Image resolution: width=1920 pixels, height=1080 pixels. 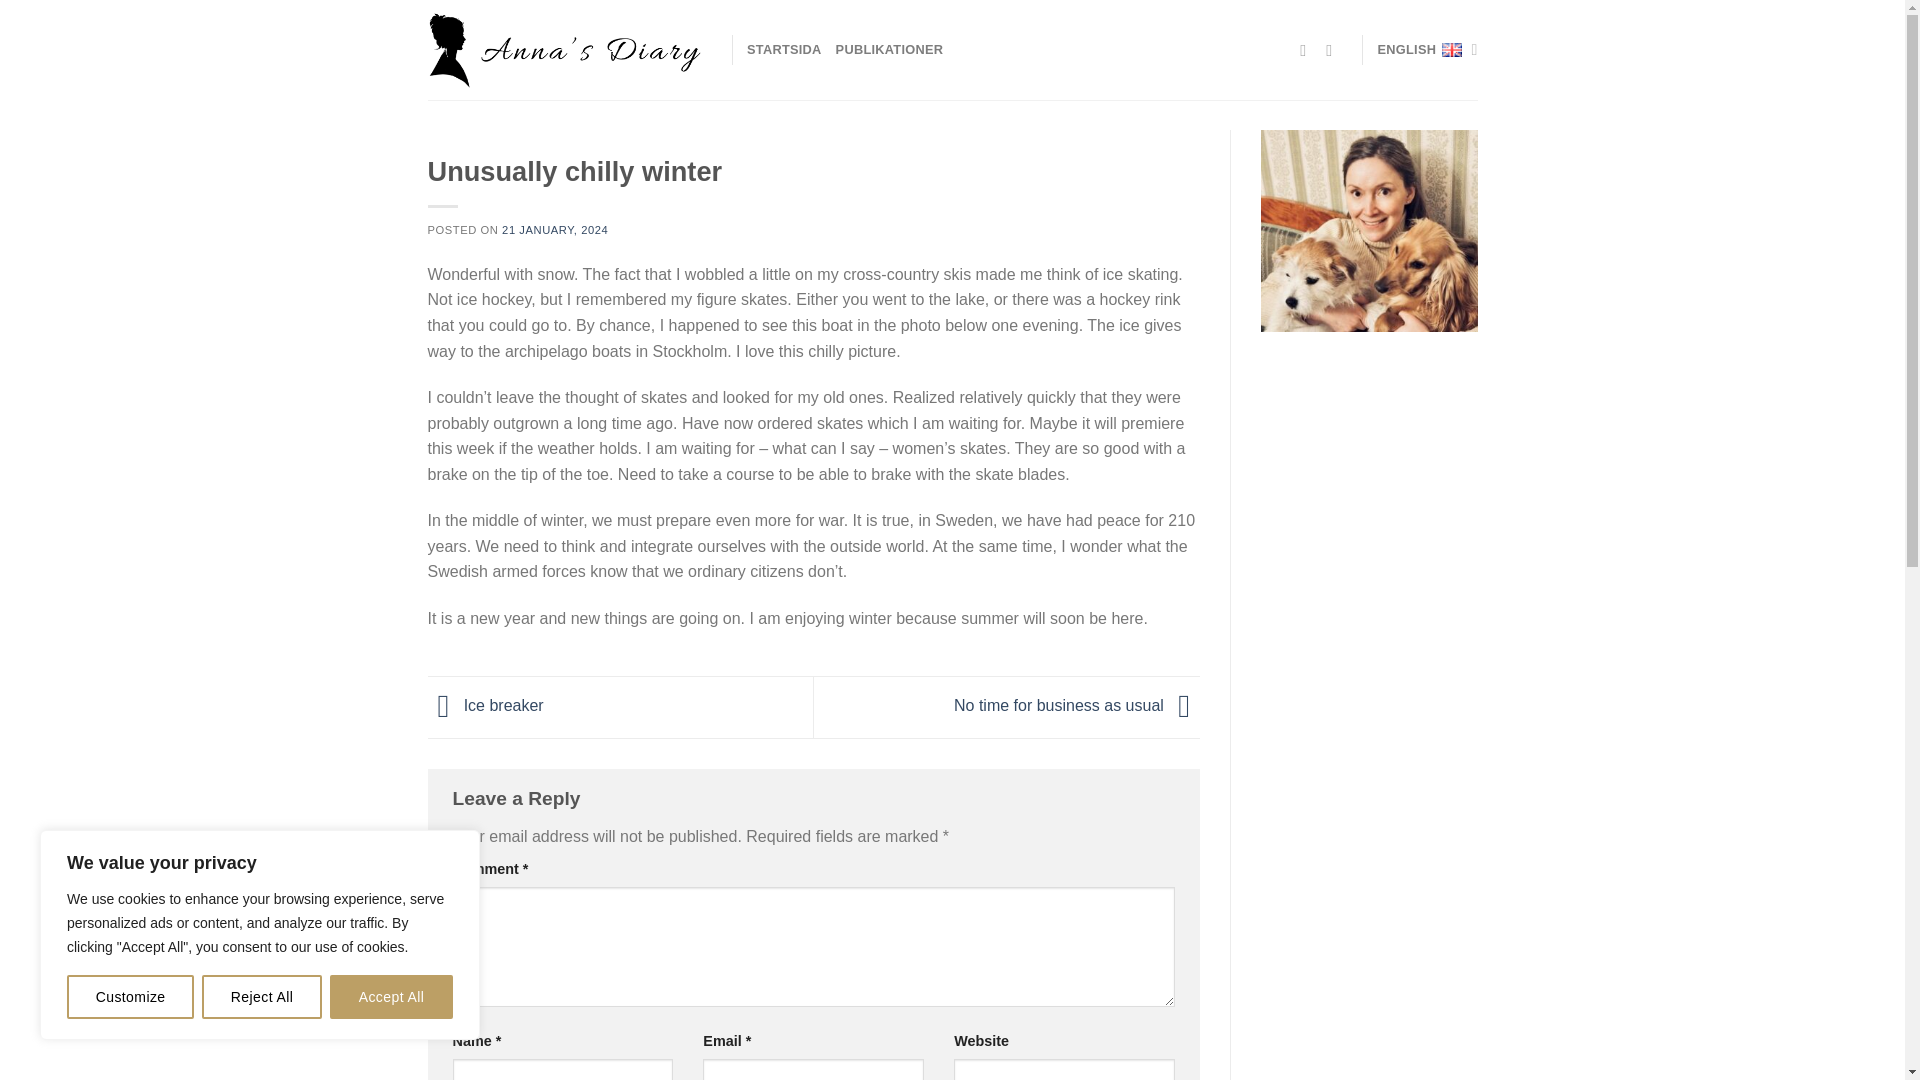 What do you see at coordinates (1334, 50) in the screenshot?
I see `Follow on Instagram` at bounding box center [1334, 50].